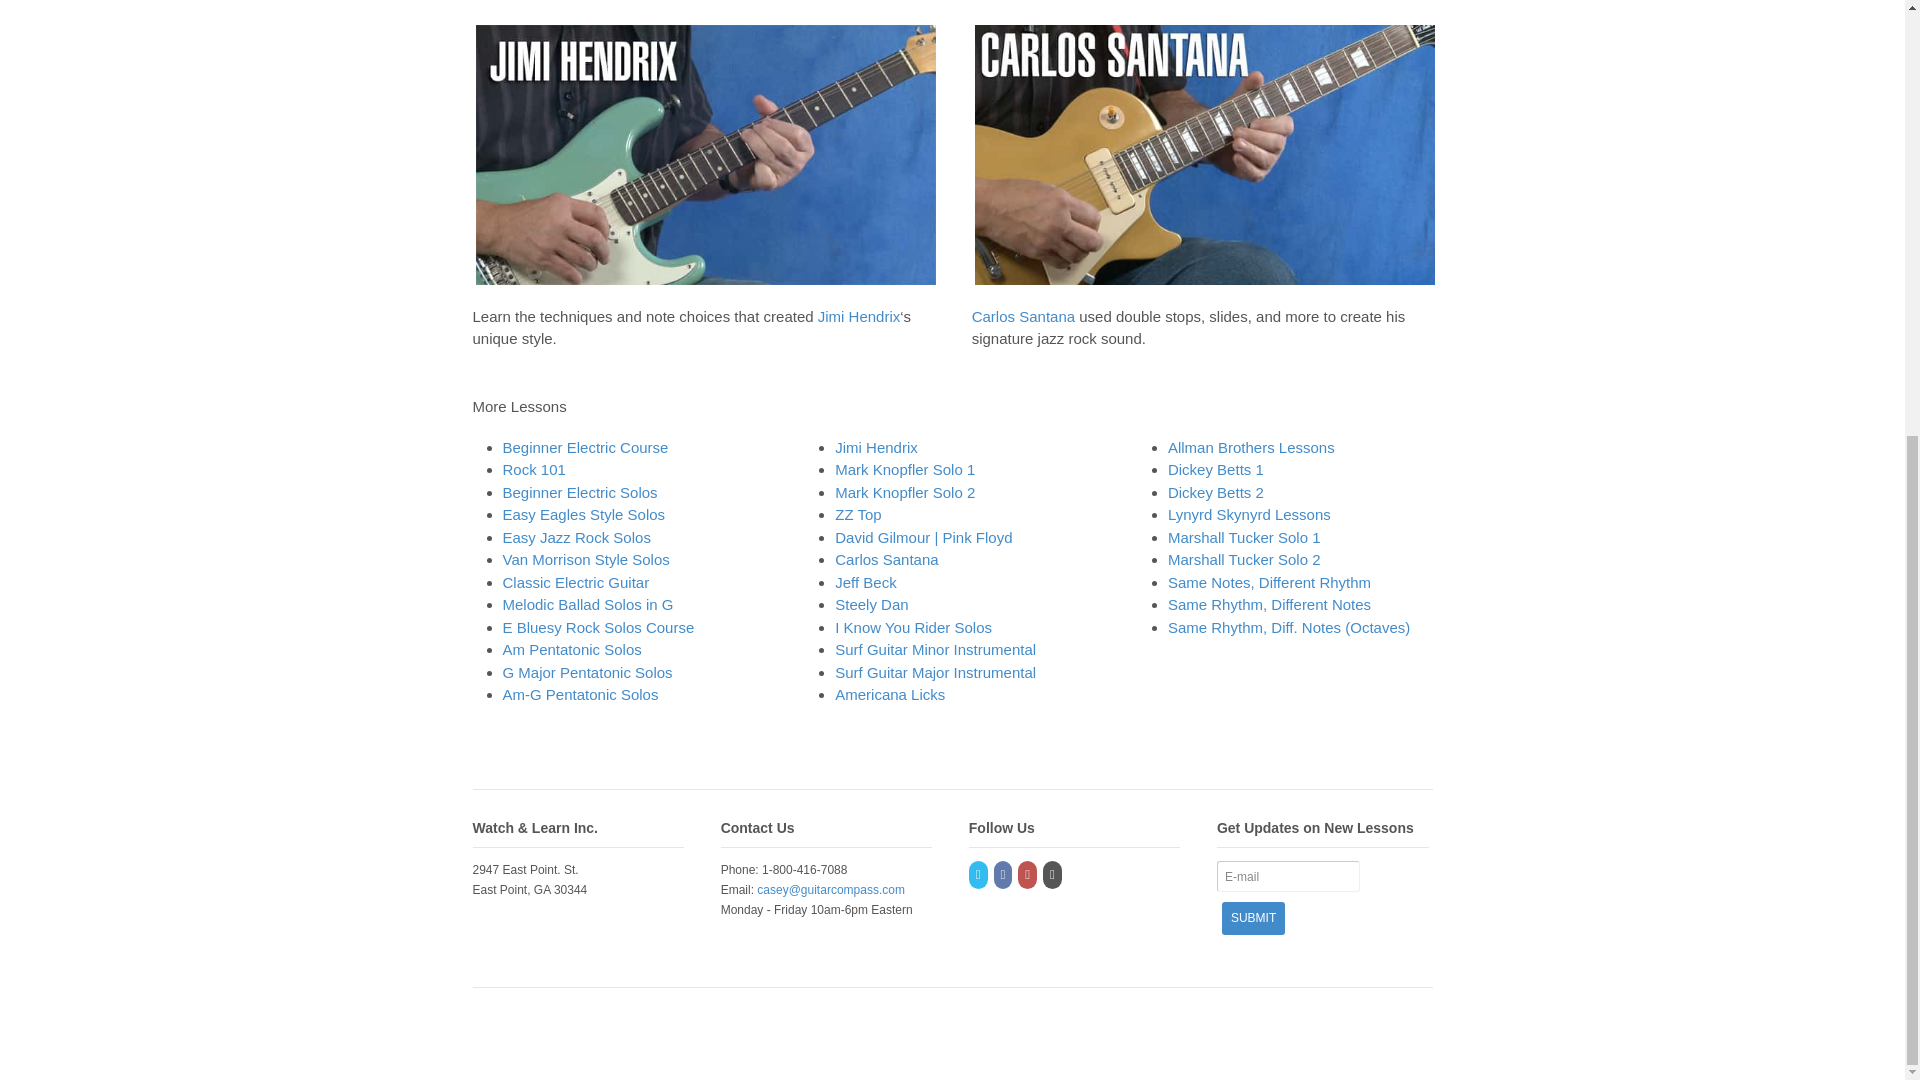 This screenshot has height=1080, width=1920. Describe the element at coordinates (584, 446) in the screenshot. I see `Beginner Electric Course` at that location.